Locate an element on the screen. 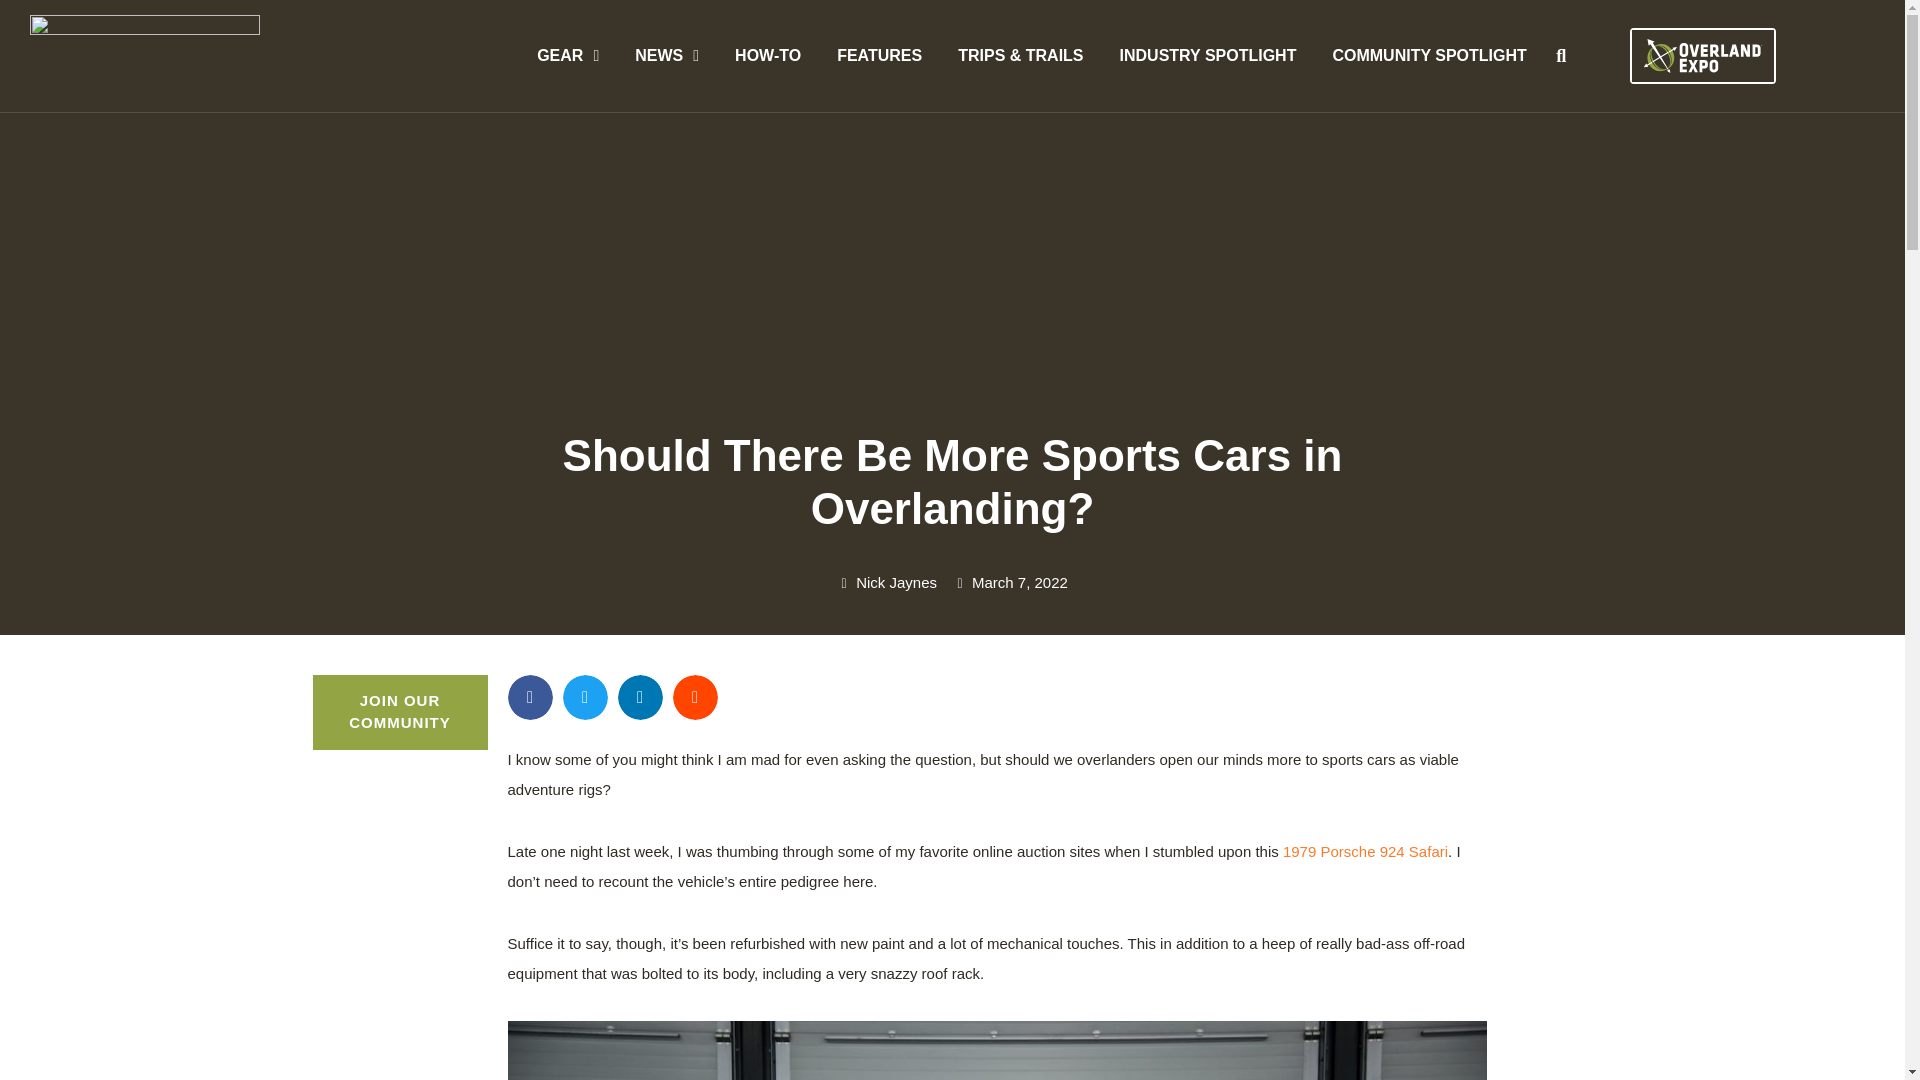  NEWS is located at coordinates (666, 55).